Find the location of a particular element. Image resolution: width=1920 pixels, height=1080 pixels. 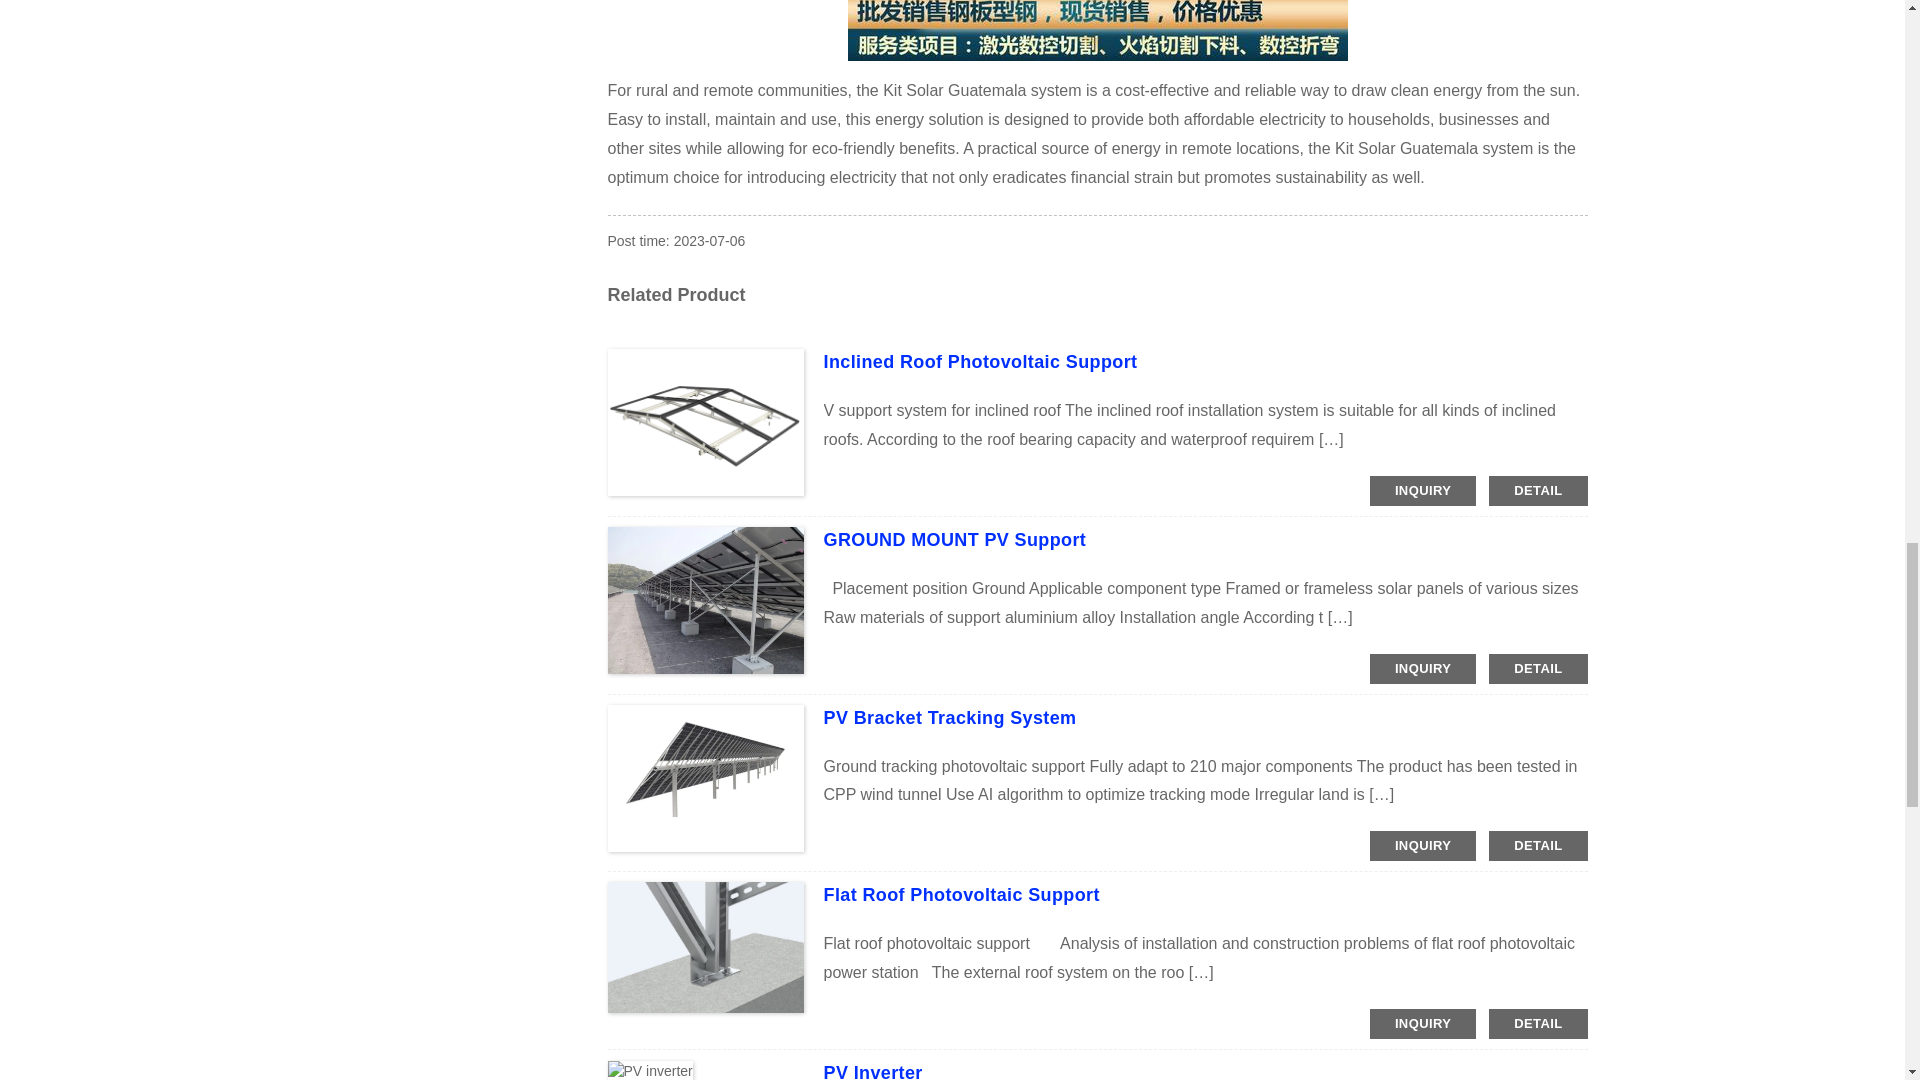

Flat Roof Photovoltaic Support is located at coordinates (962, 894).